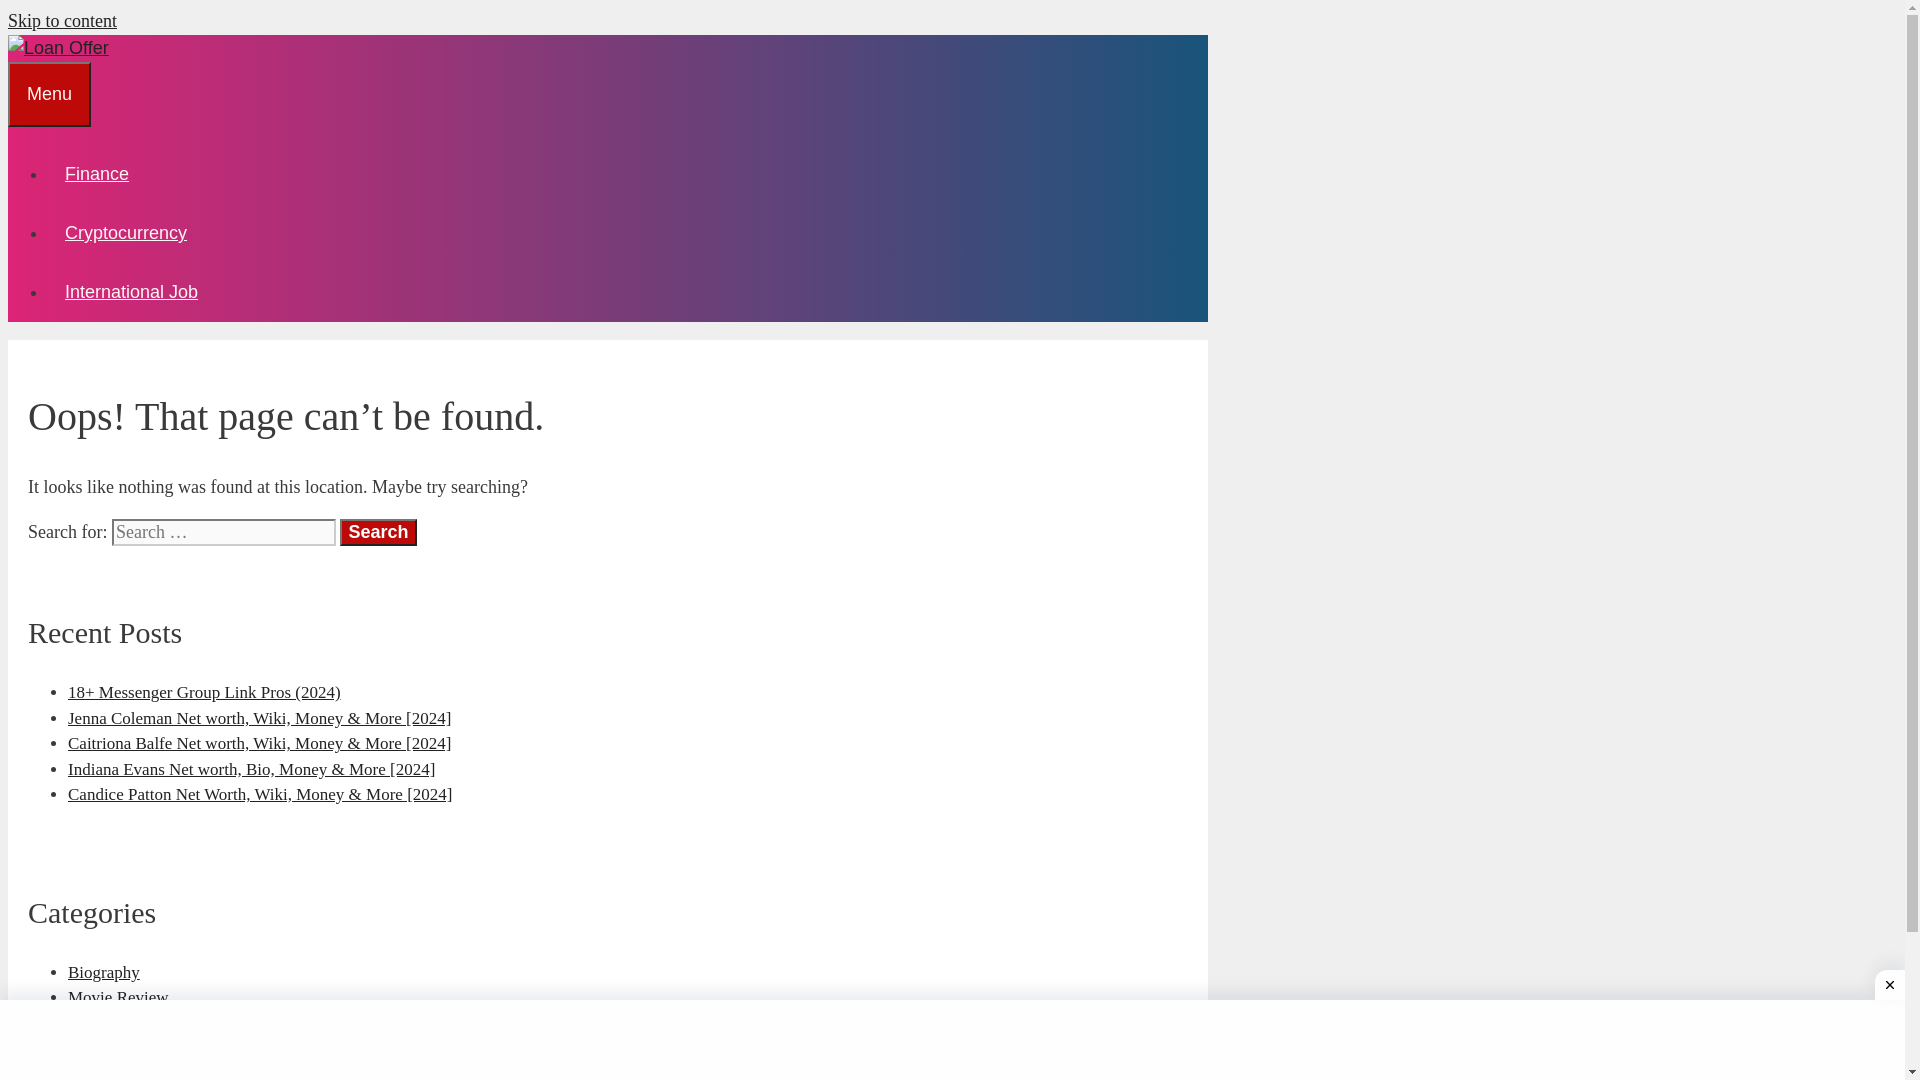 Image resolution: width=1920 pixels, height=1080 pixels. What do you see at coordinates (204, 692) in the screenshot?
I see `18+ Messenger Group Link Pros (2024)` at bounding box center [204, 692].